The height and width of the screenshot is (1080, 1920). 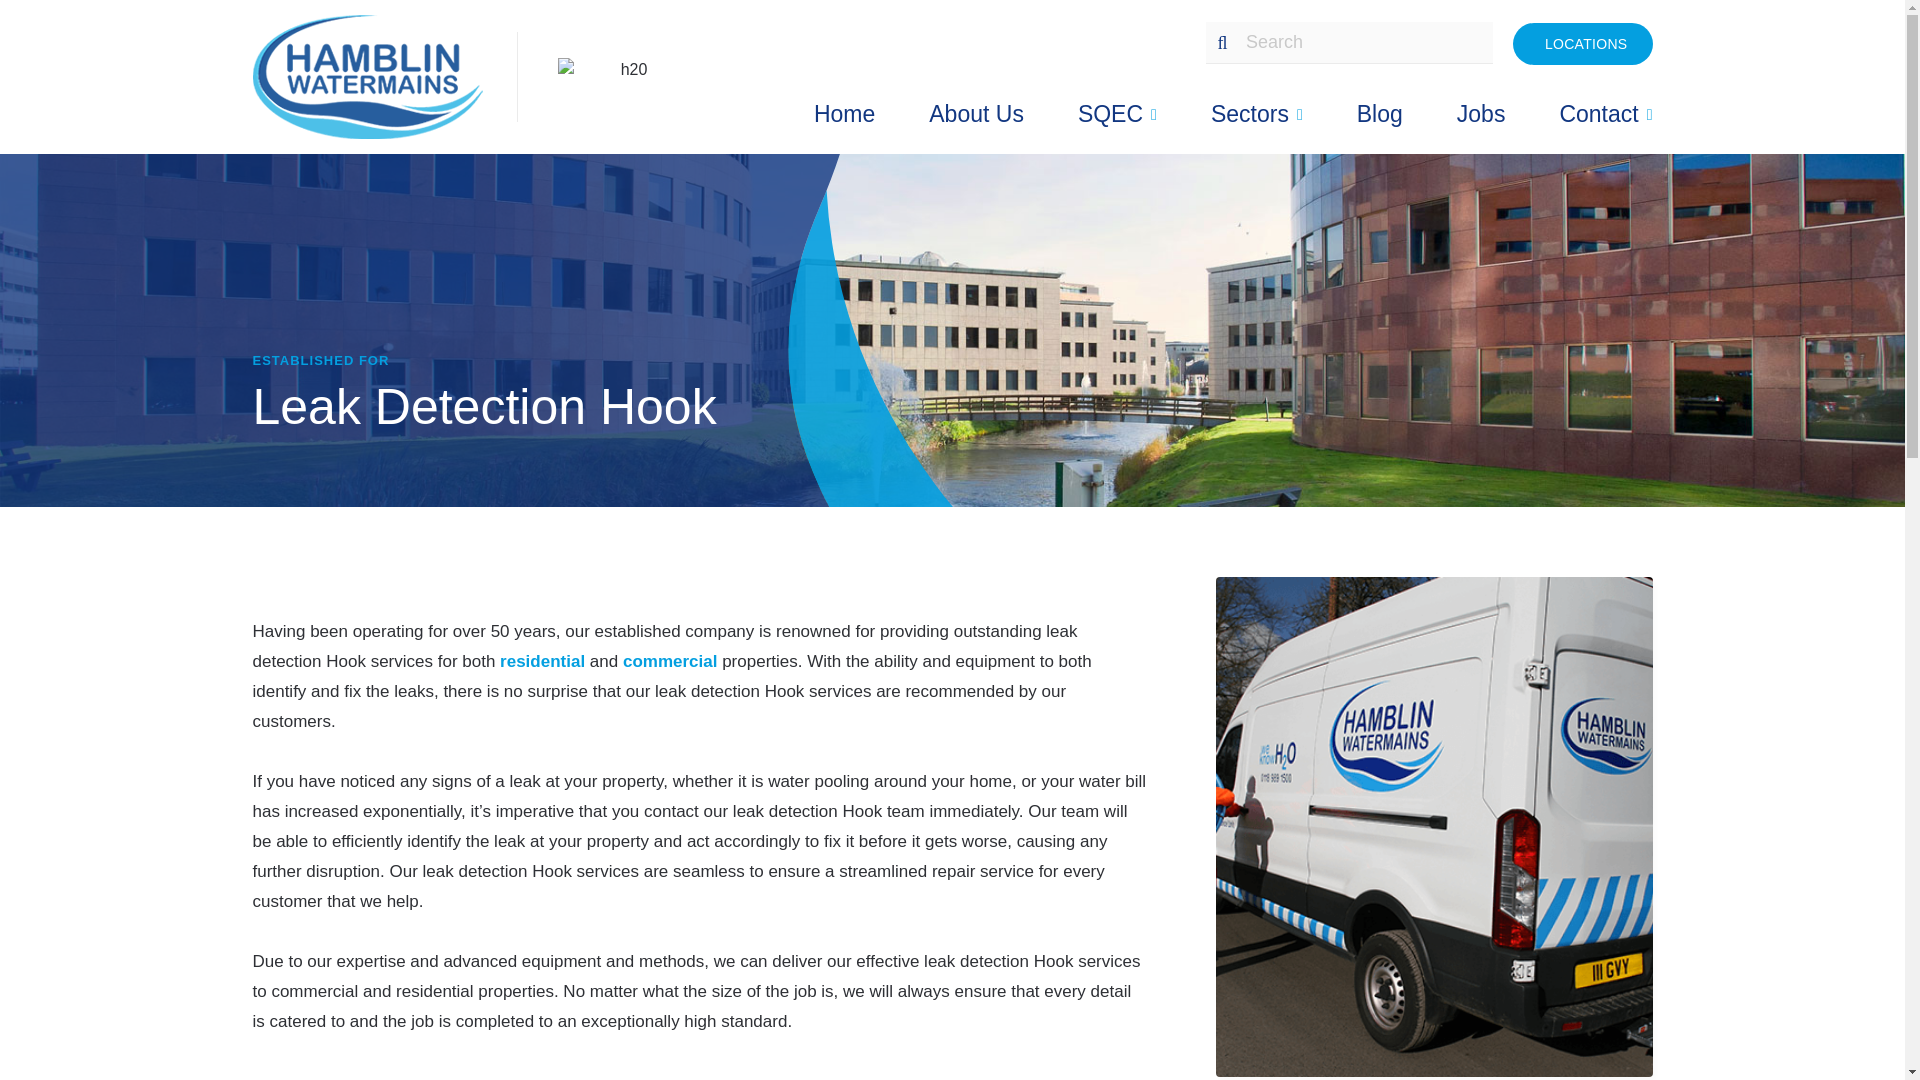 I want to click on Contact, so click(x=1605, y=114).